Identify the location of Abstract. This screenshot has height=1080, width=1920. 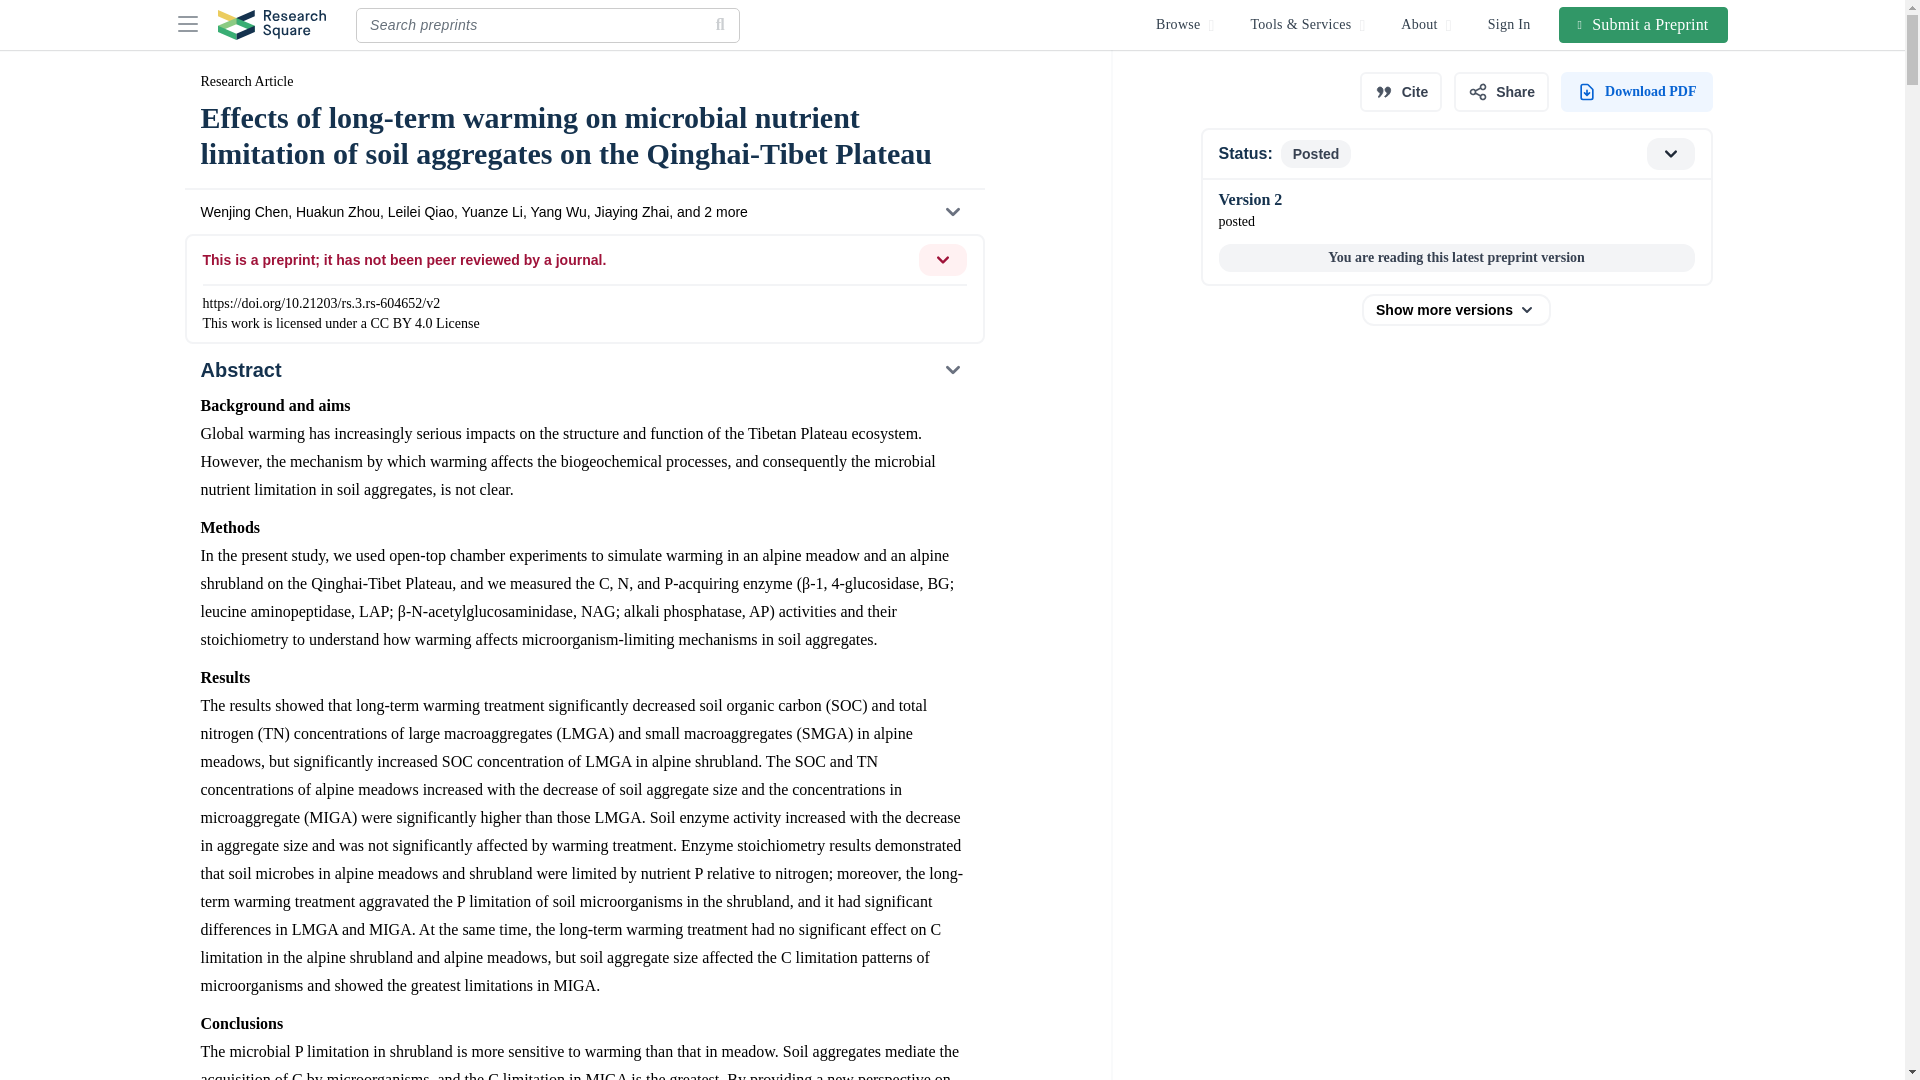
(583, 370).